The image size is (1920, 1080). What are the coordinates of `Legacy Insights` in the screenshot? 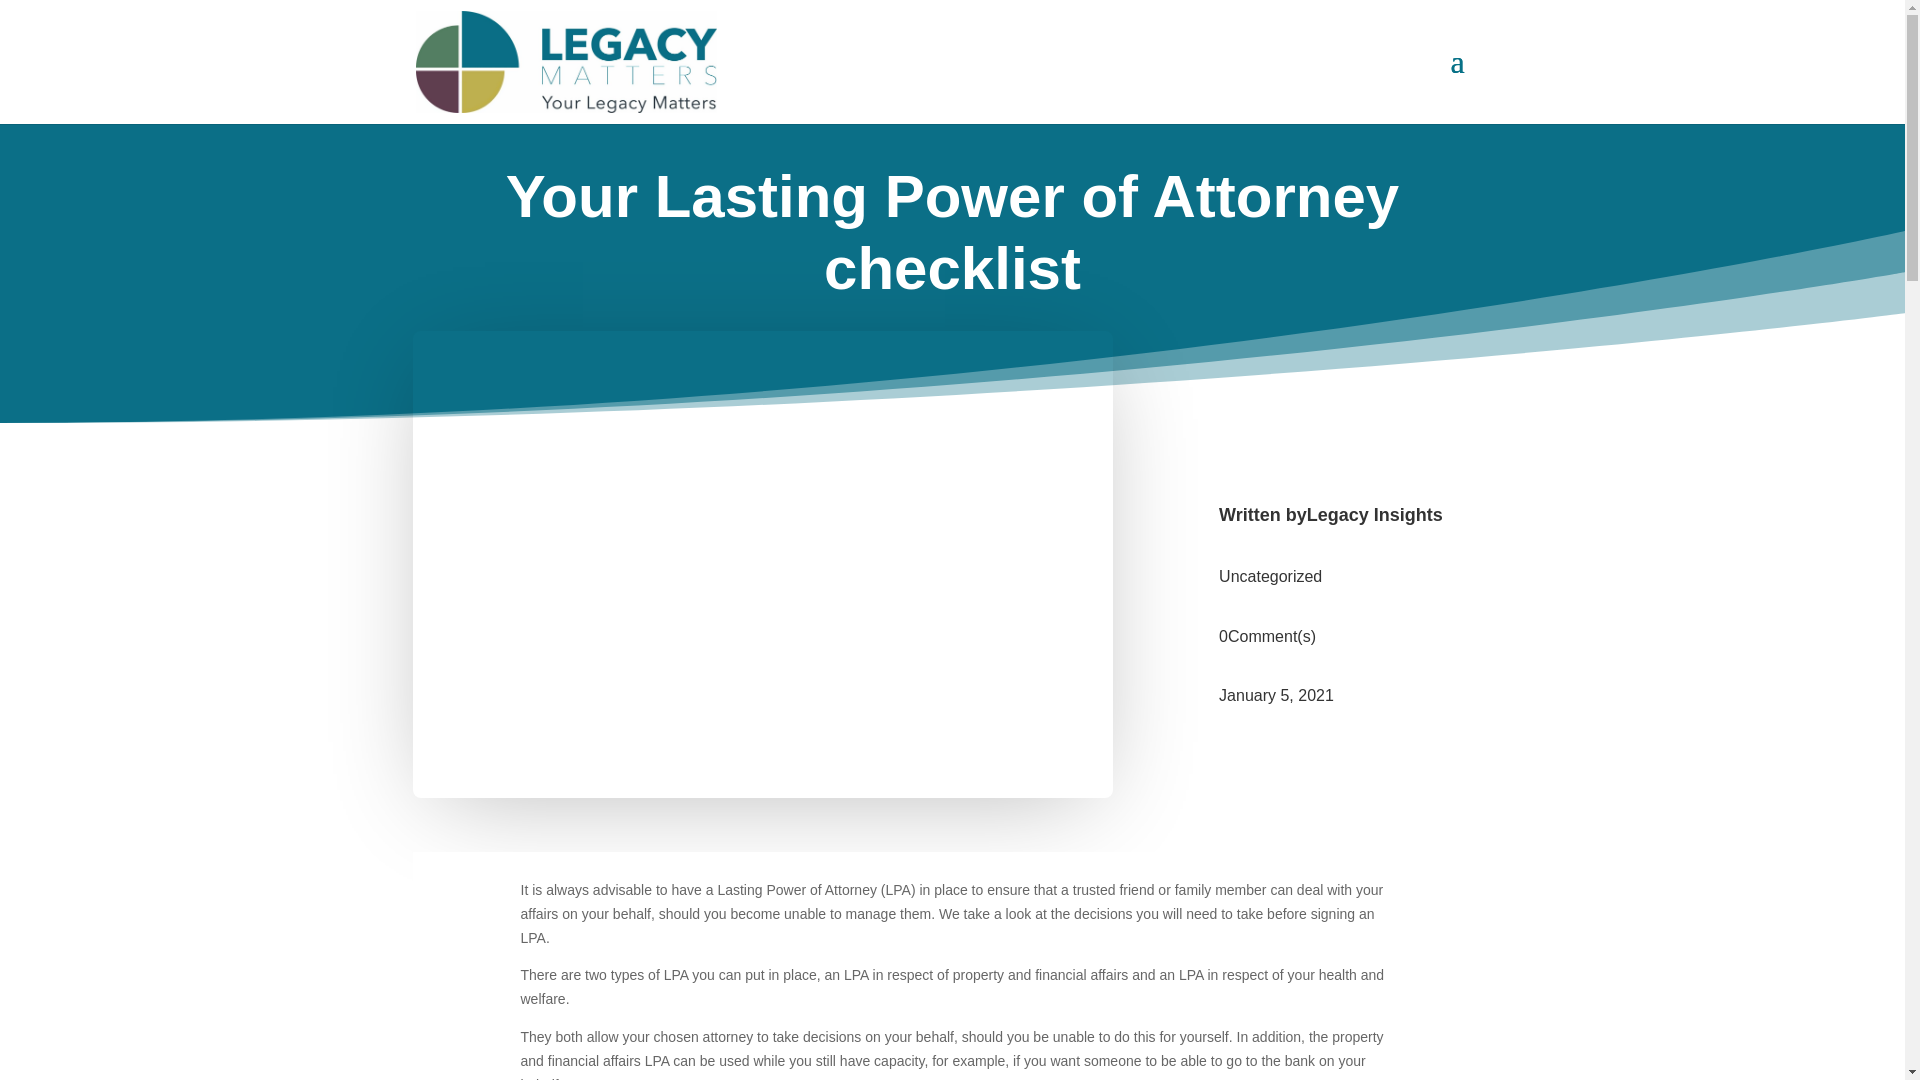 It's located at (1375, 514).